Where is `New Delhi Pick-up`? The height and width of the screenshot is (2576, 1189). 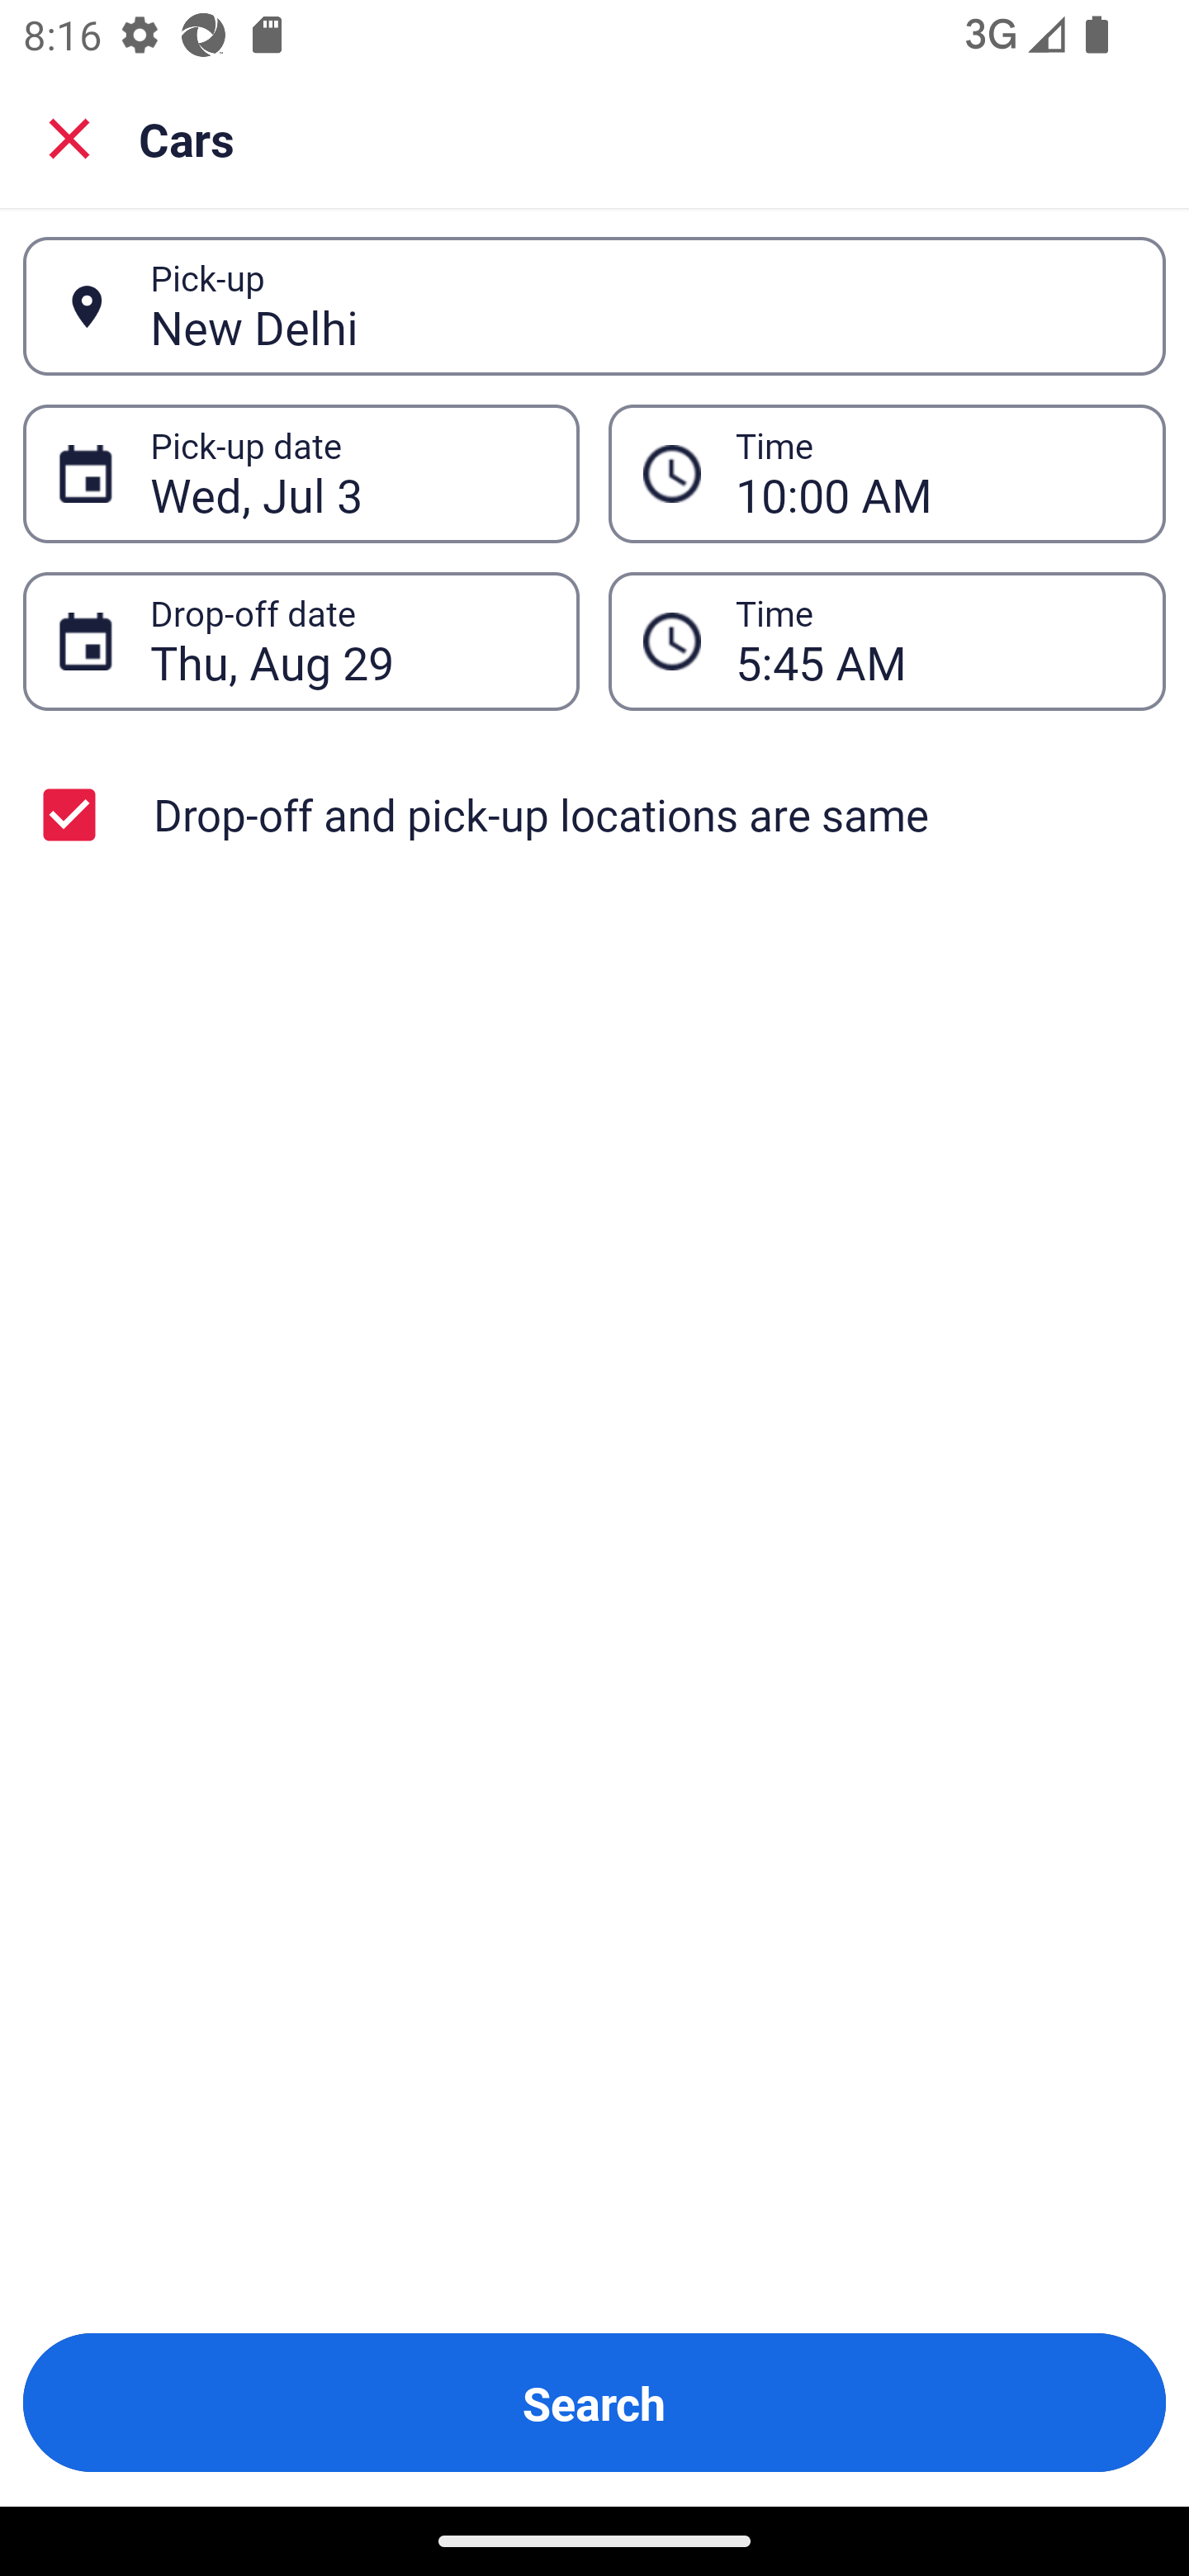
New Delhi Pick-up is located at coordinates (594, 306).